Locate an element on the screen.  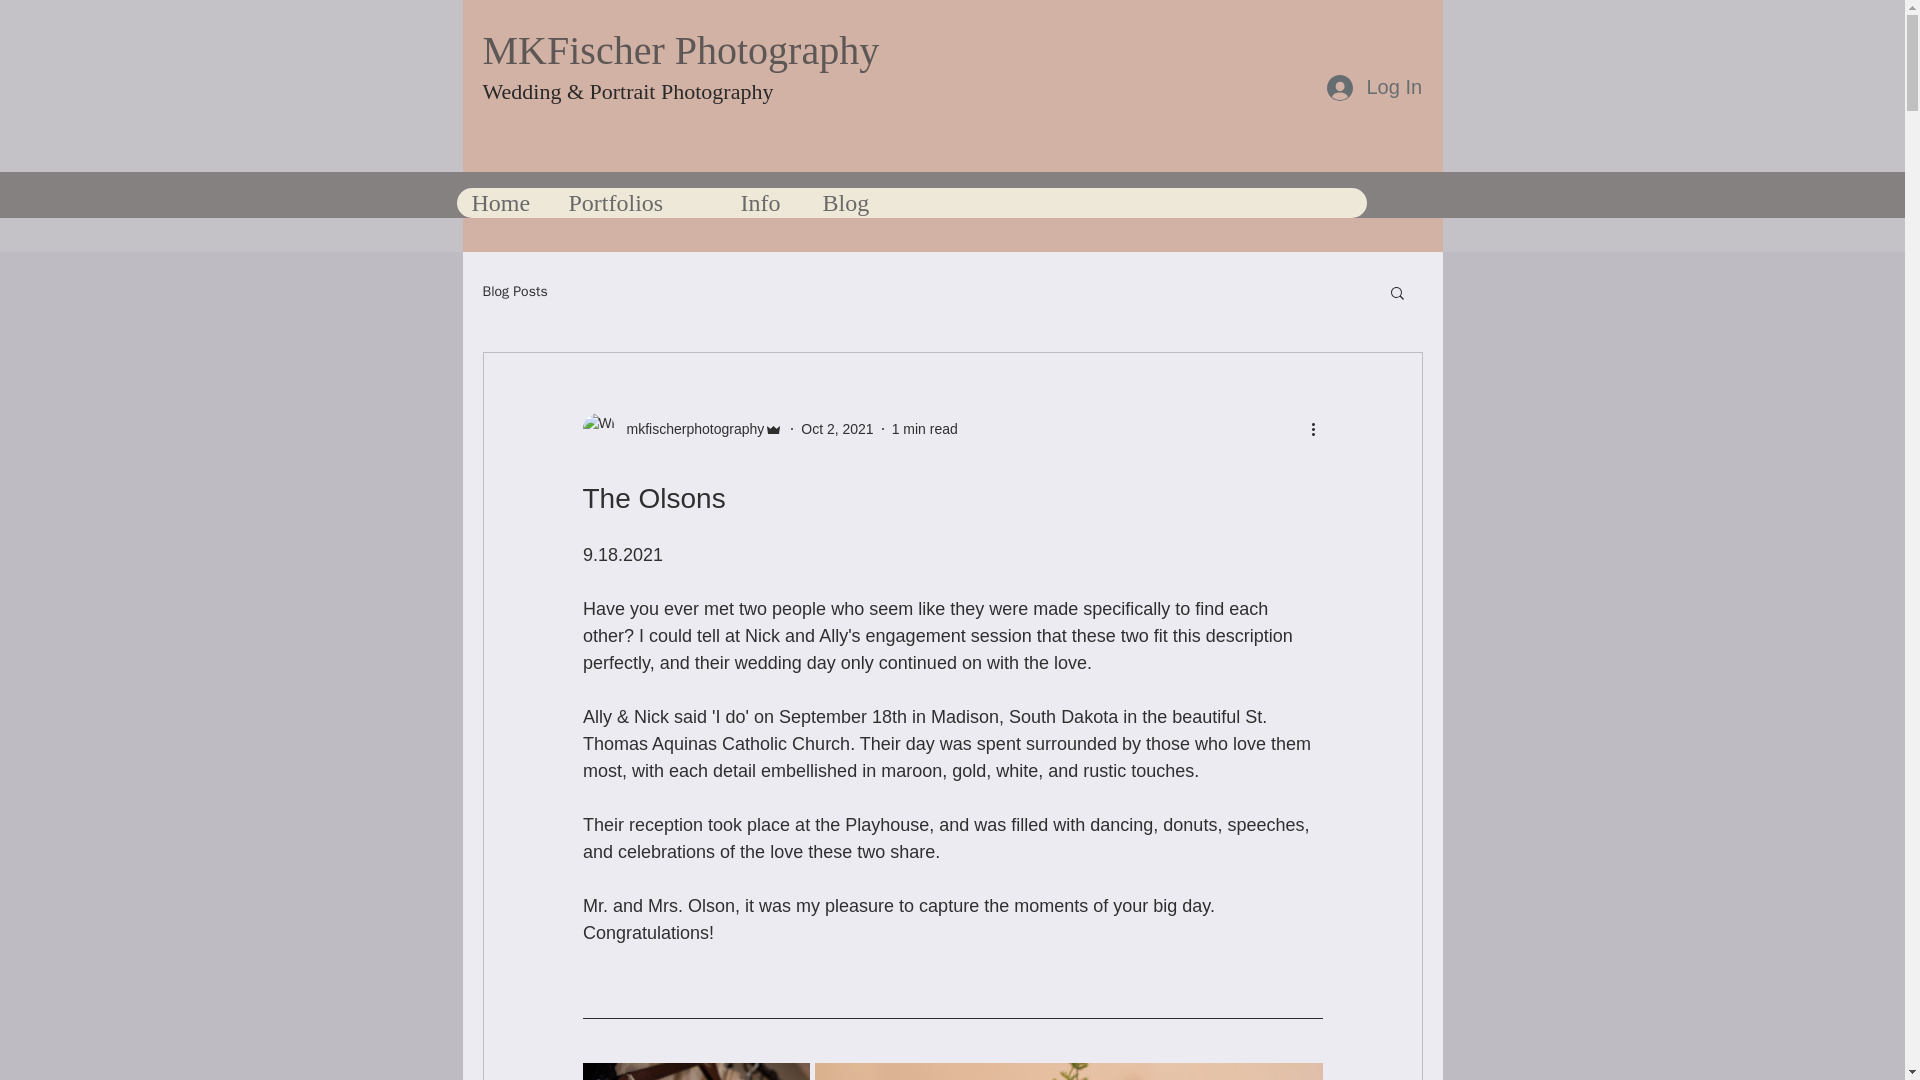
Blog is located at coordinates (854, 202).